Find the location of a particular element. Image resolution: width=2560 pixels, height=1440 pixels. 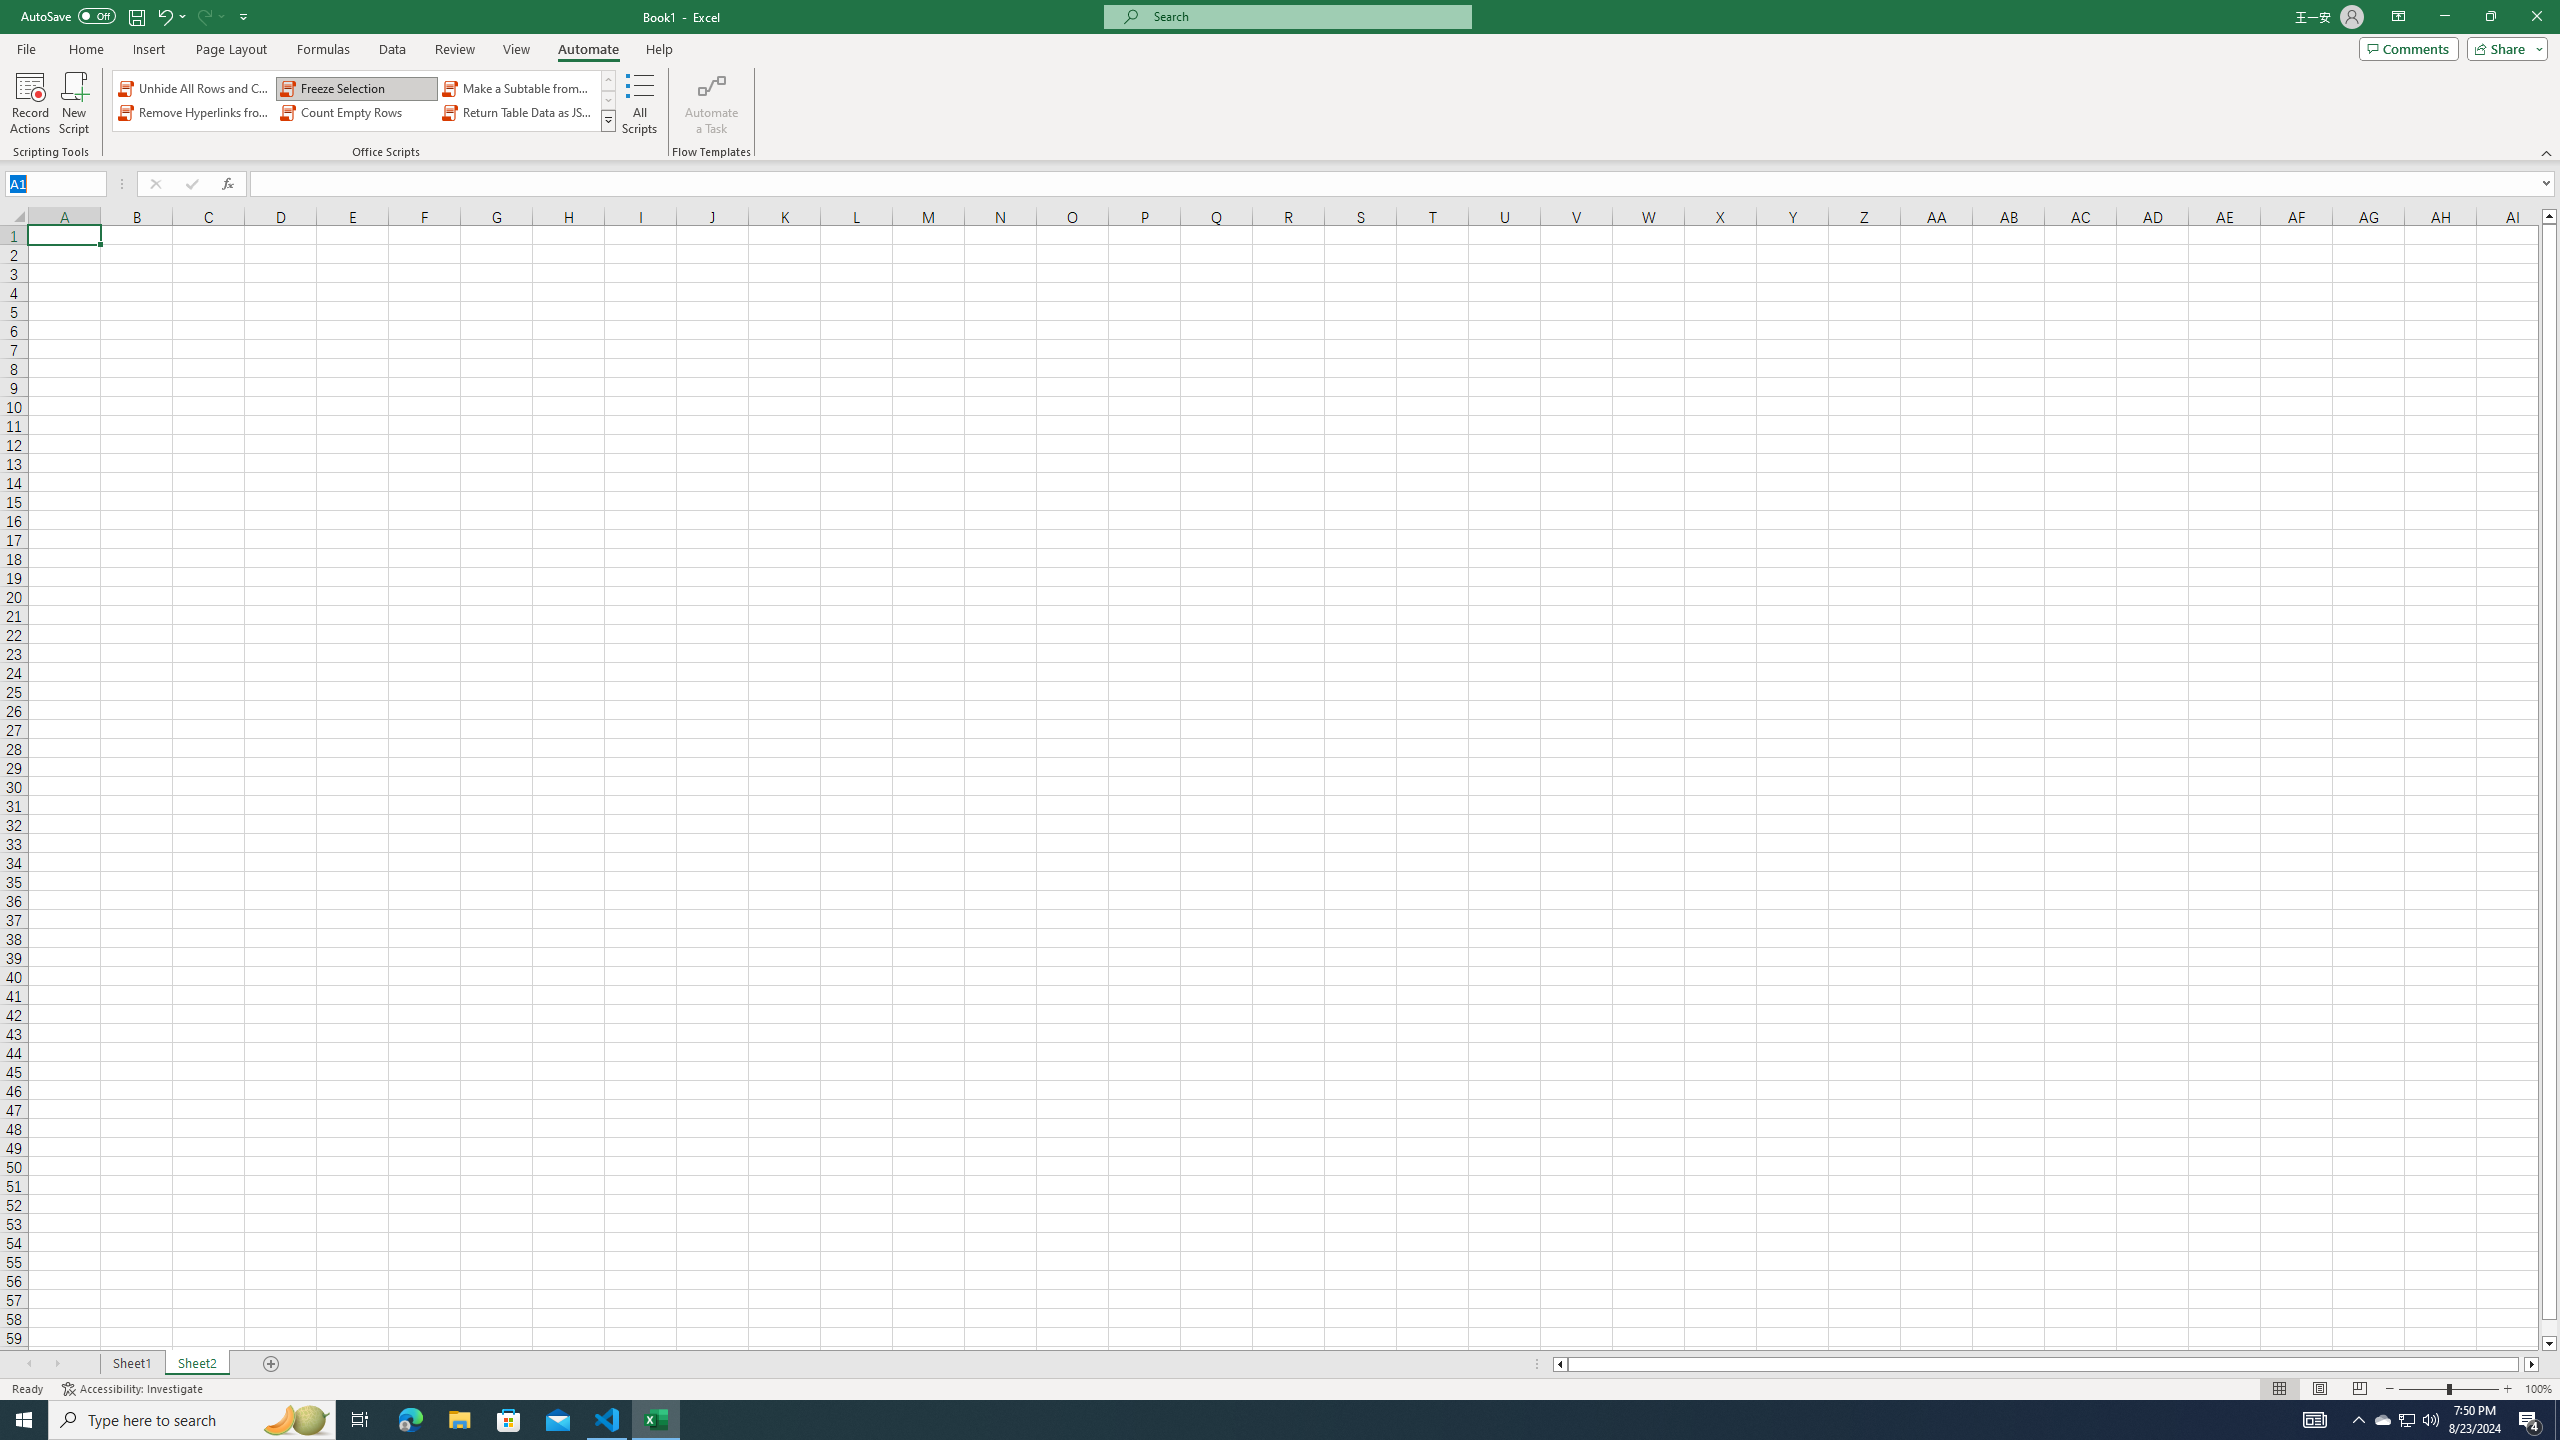

Make a Subtable from a Selection is located at coordinates (518, 88).